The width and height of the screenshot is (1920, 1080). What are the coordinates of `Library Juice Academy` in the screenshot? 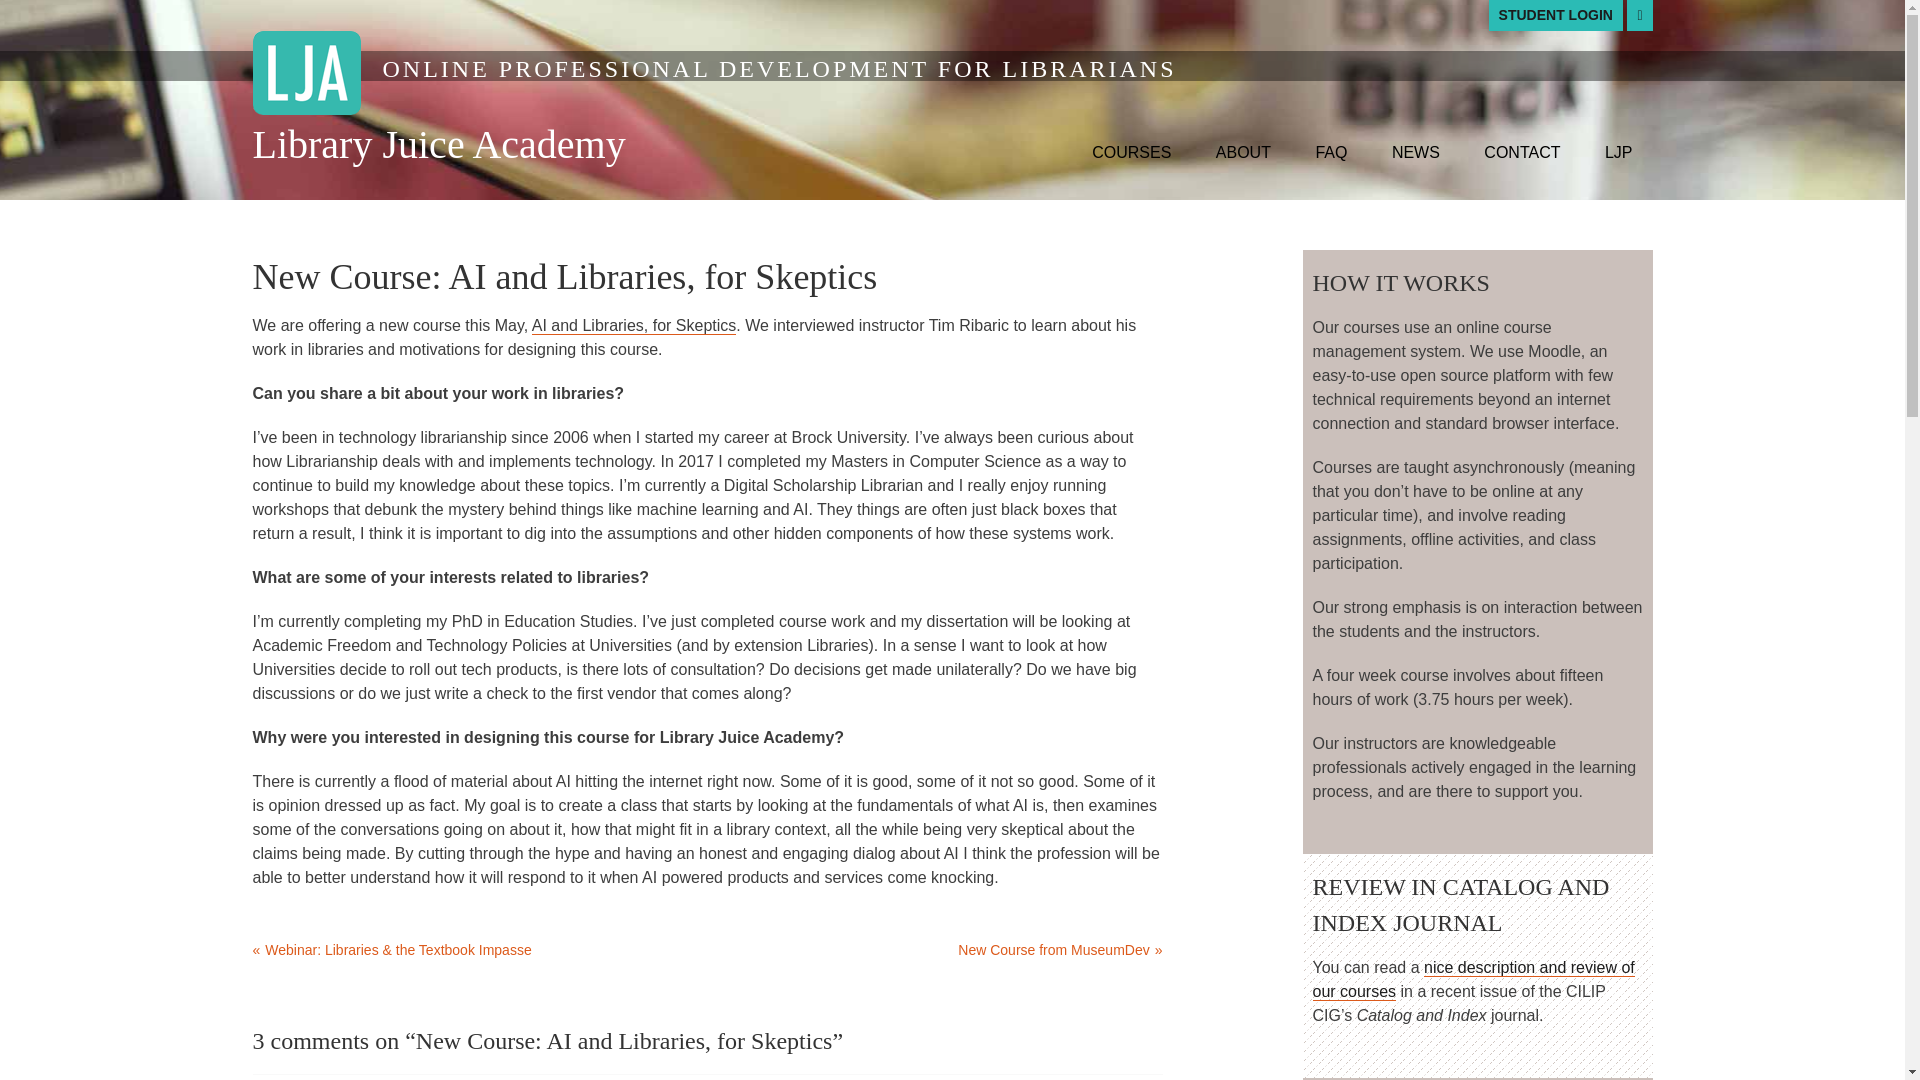 It's located at (438, 144).